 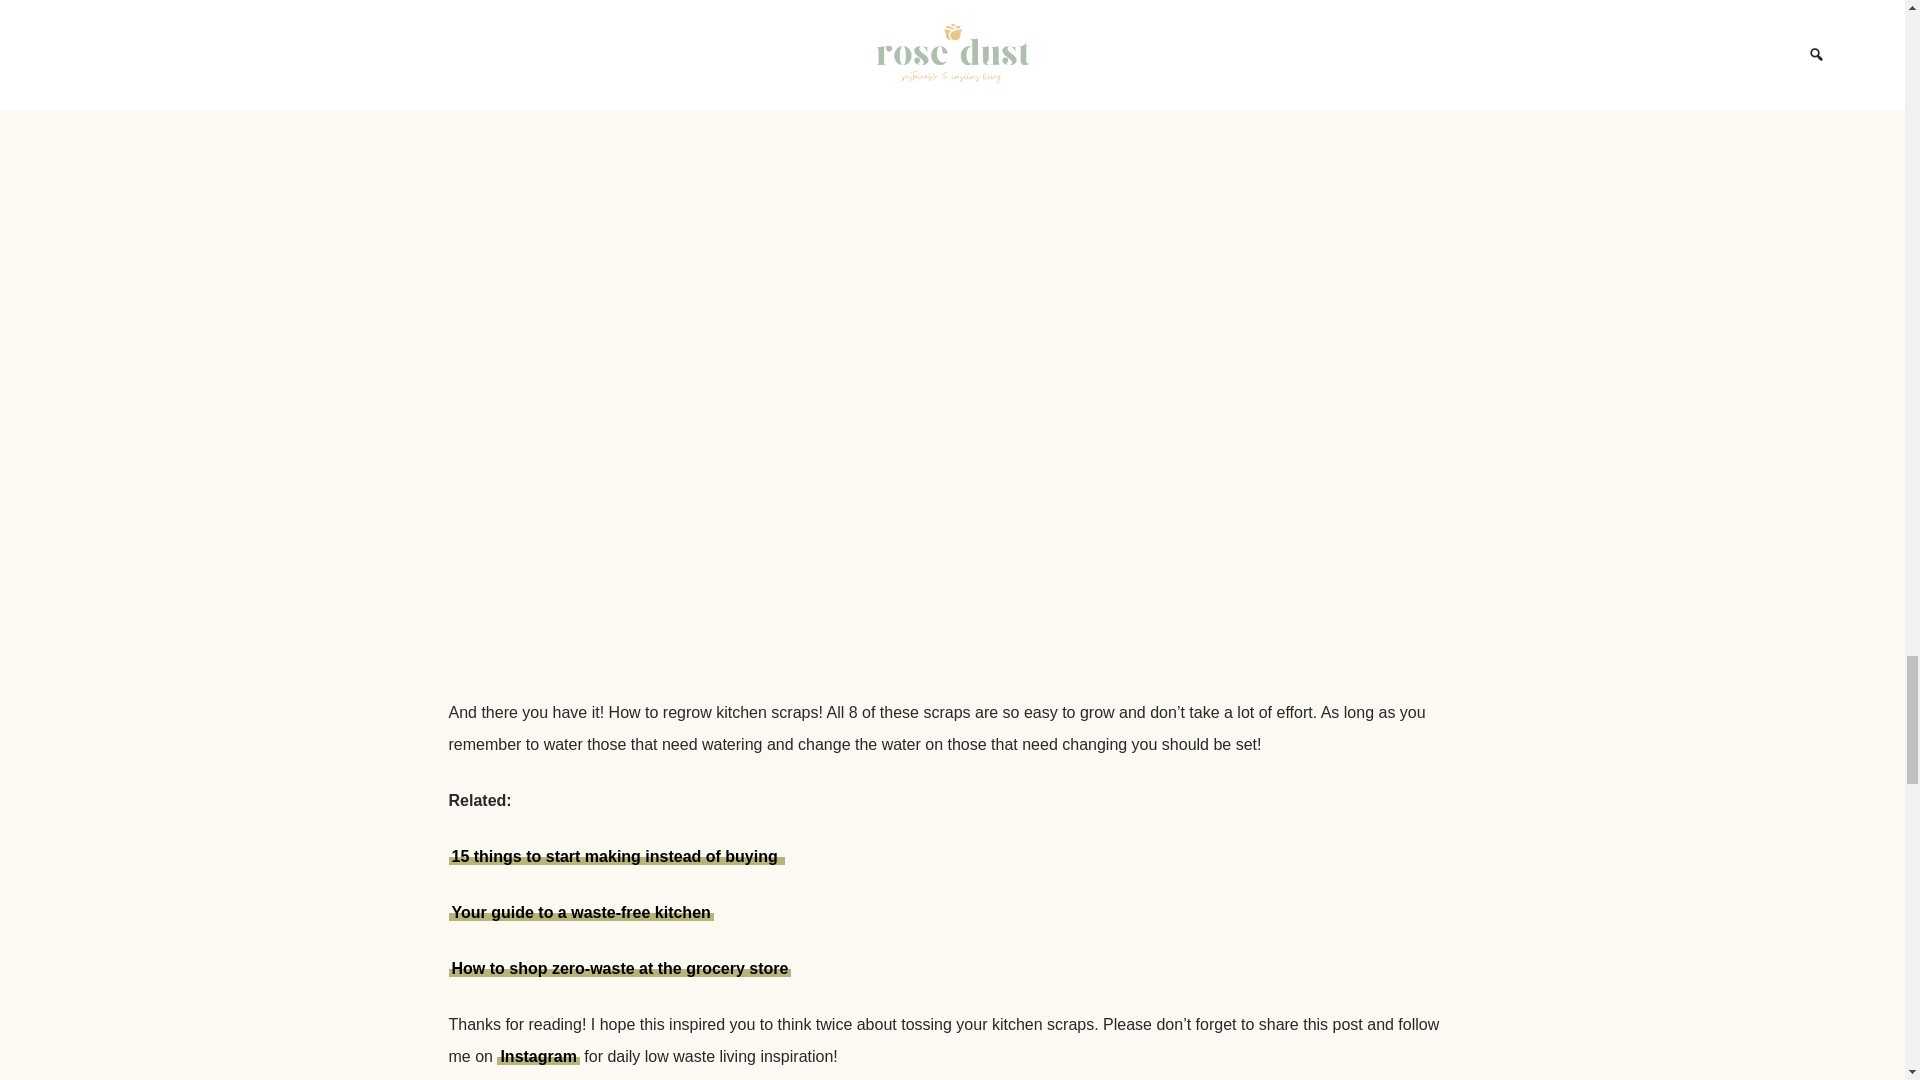 I want to click on How to shop zero-waste at the grocery store, so click(x=619, y=968).